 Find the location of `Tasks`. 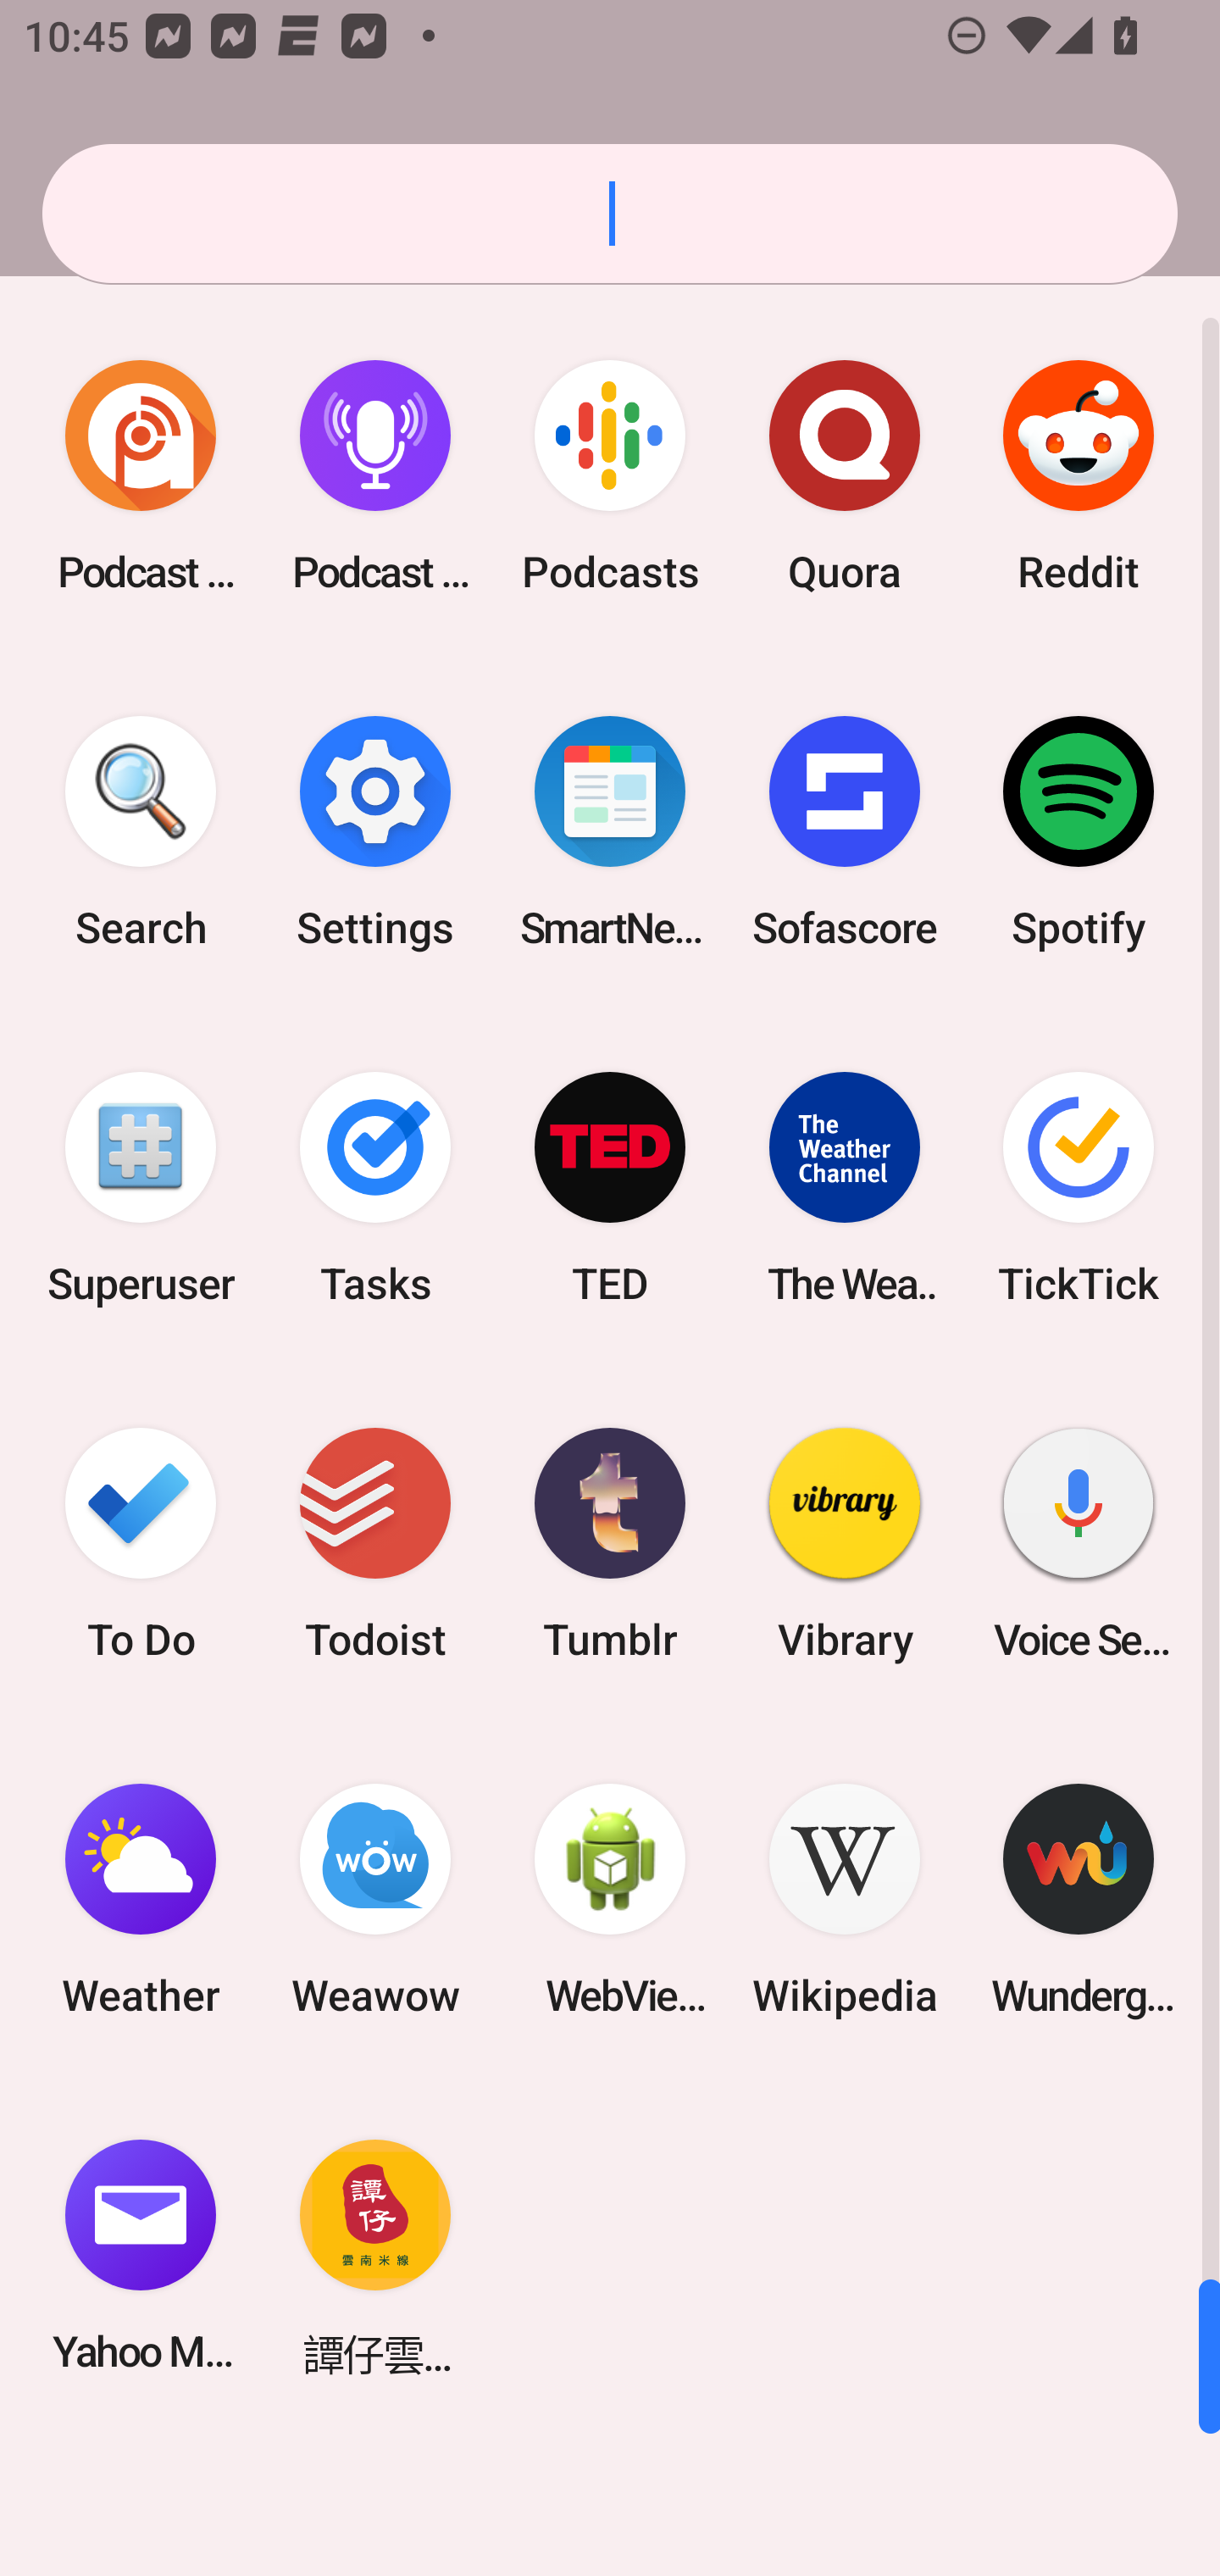

Tasks is located at coordinates (375, 1187).